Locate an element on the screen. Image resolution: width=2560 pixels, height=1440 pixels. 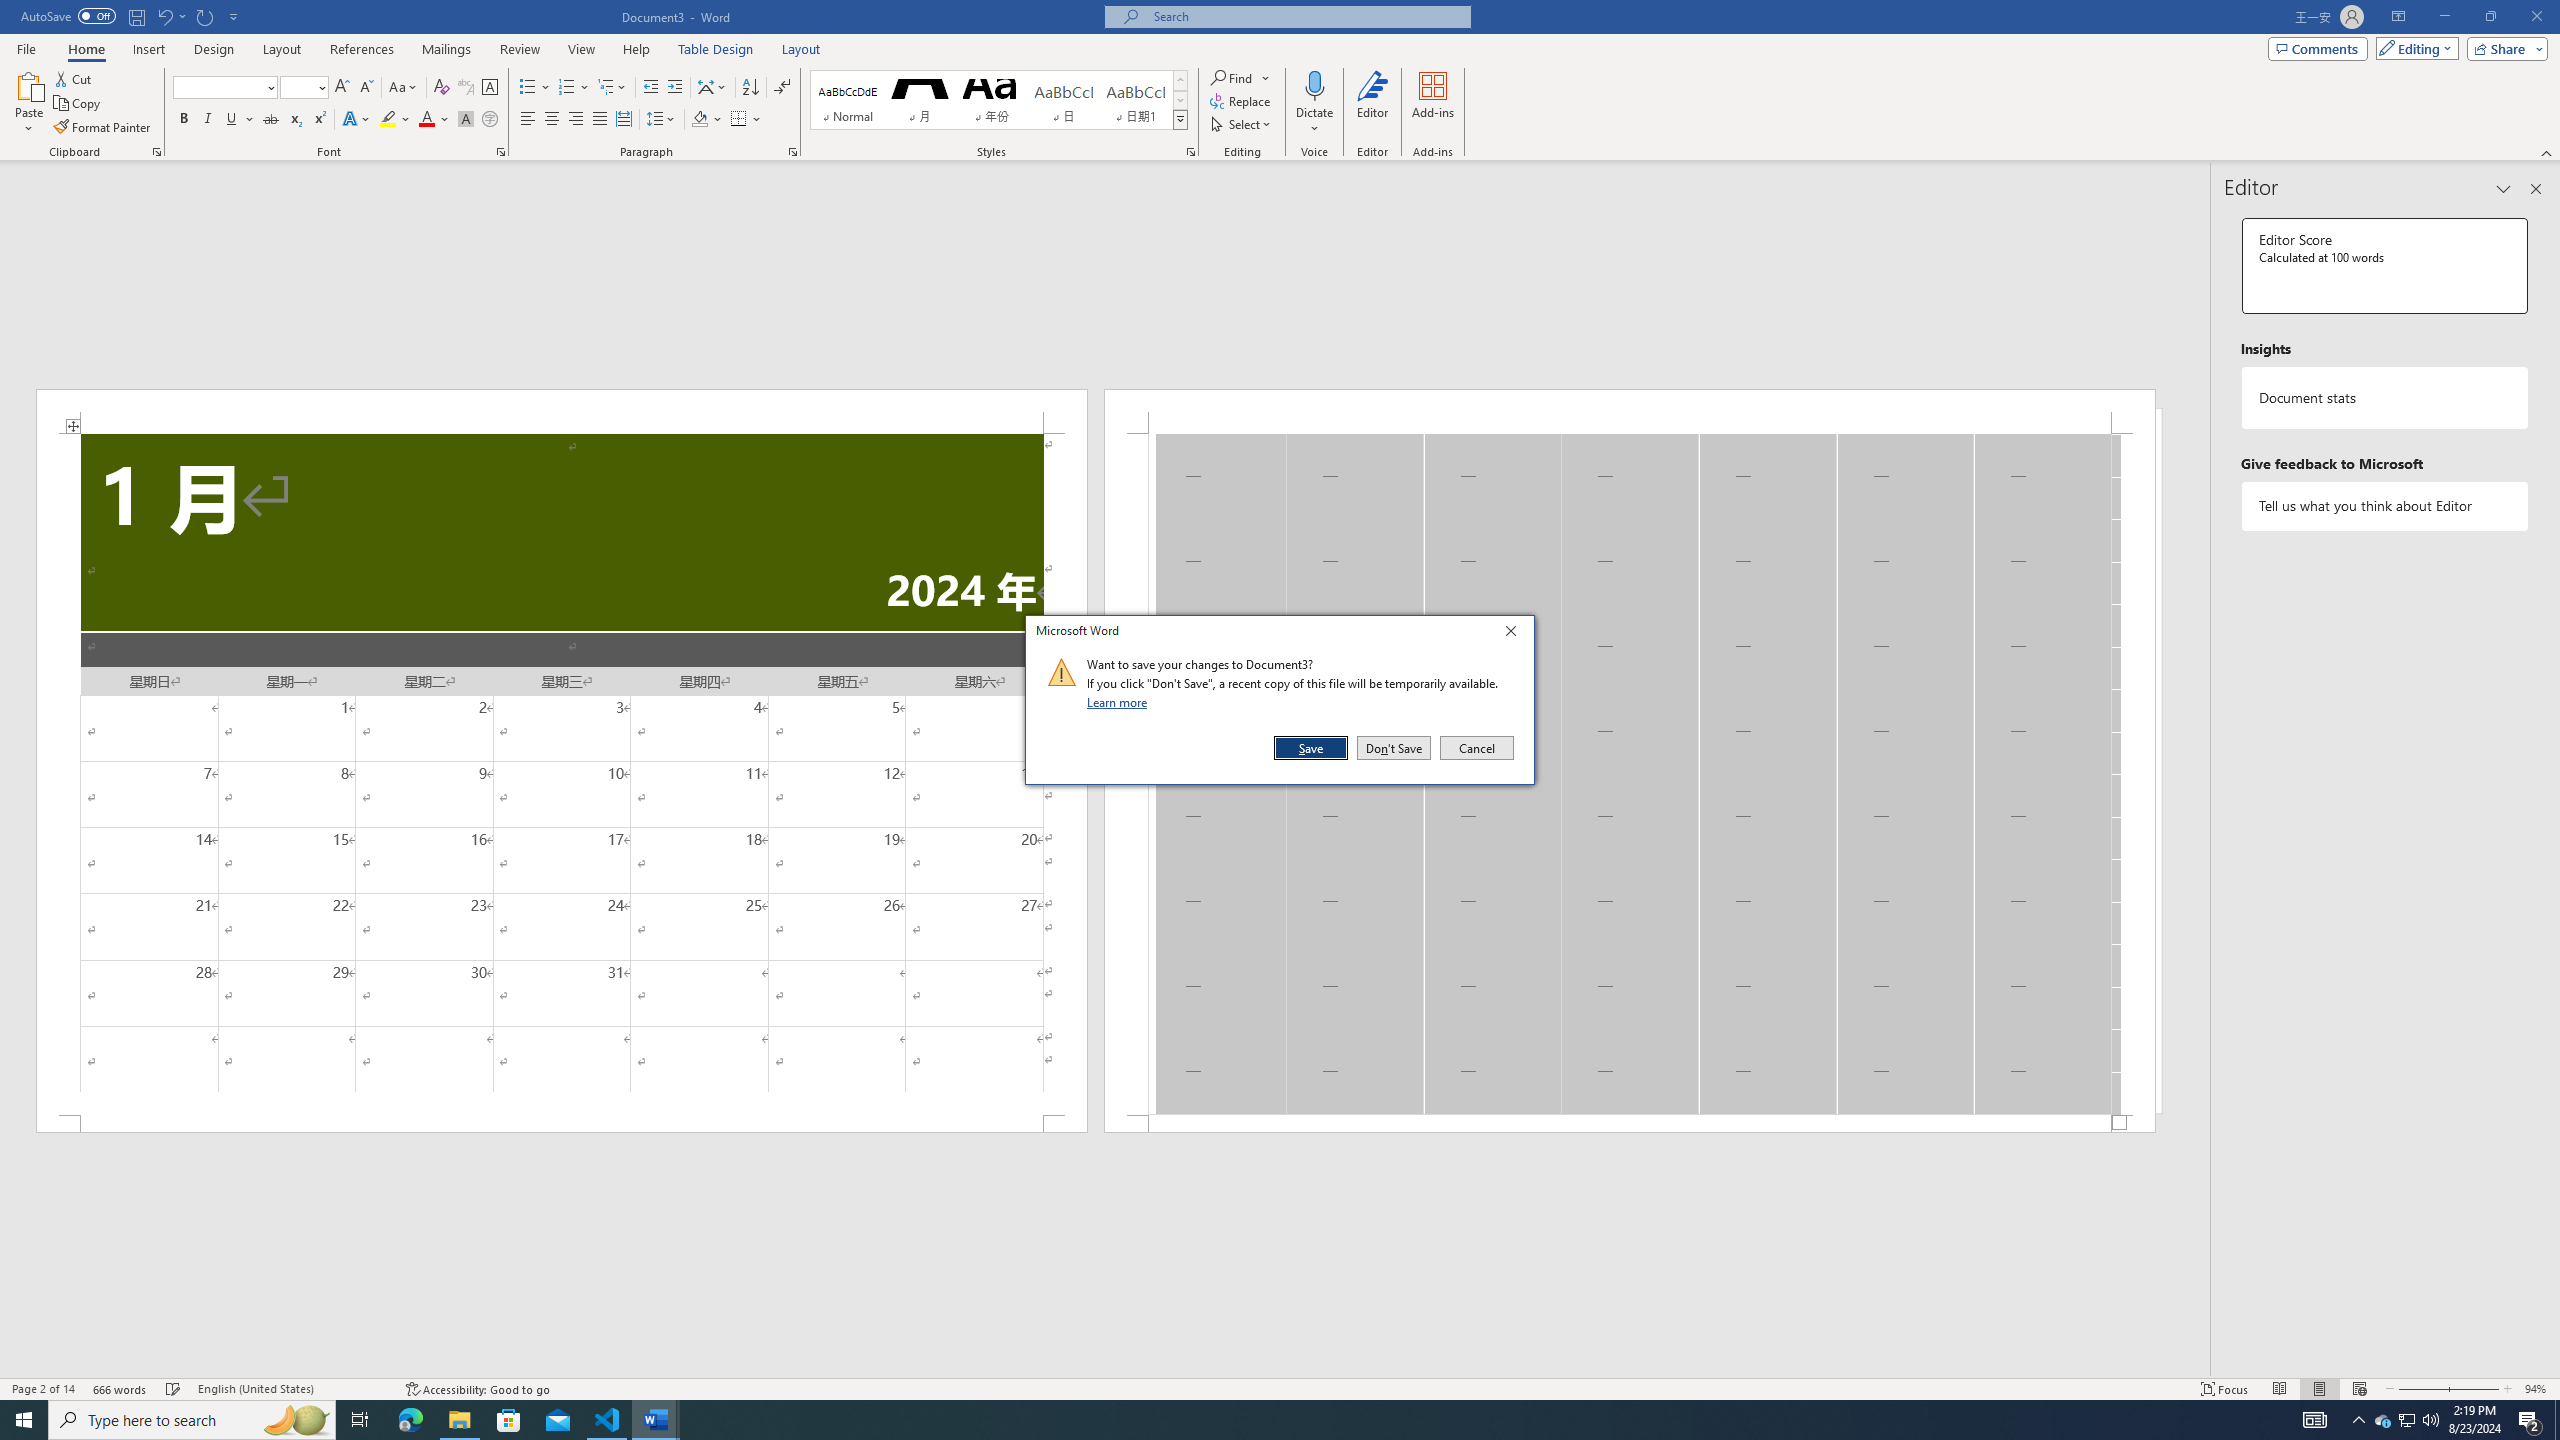
Page Number Page 2 of 14 is located at coordinates (43, 1389).